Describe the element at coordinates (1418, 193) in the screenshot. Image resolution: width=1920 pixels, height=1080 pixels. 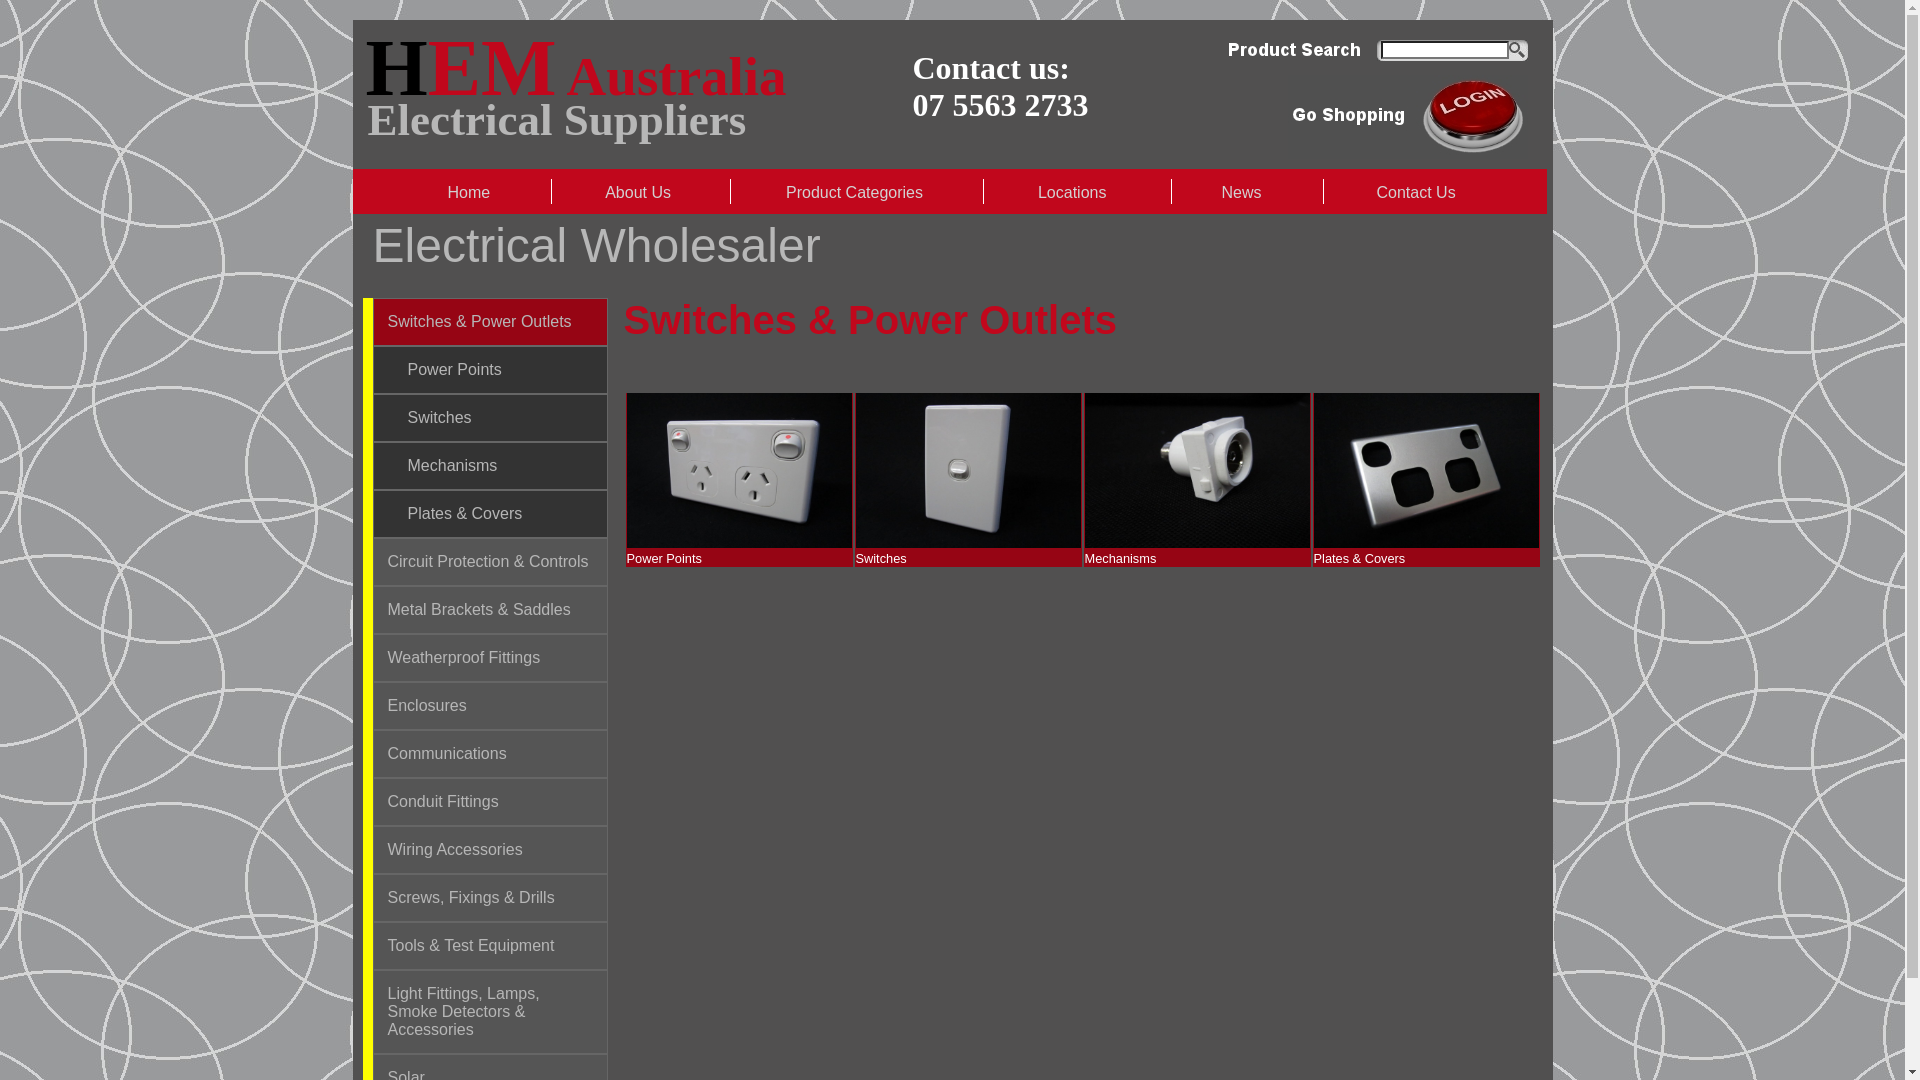
I see `Contact Us` at that location.